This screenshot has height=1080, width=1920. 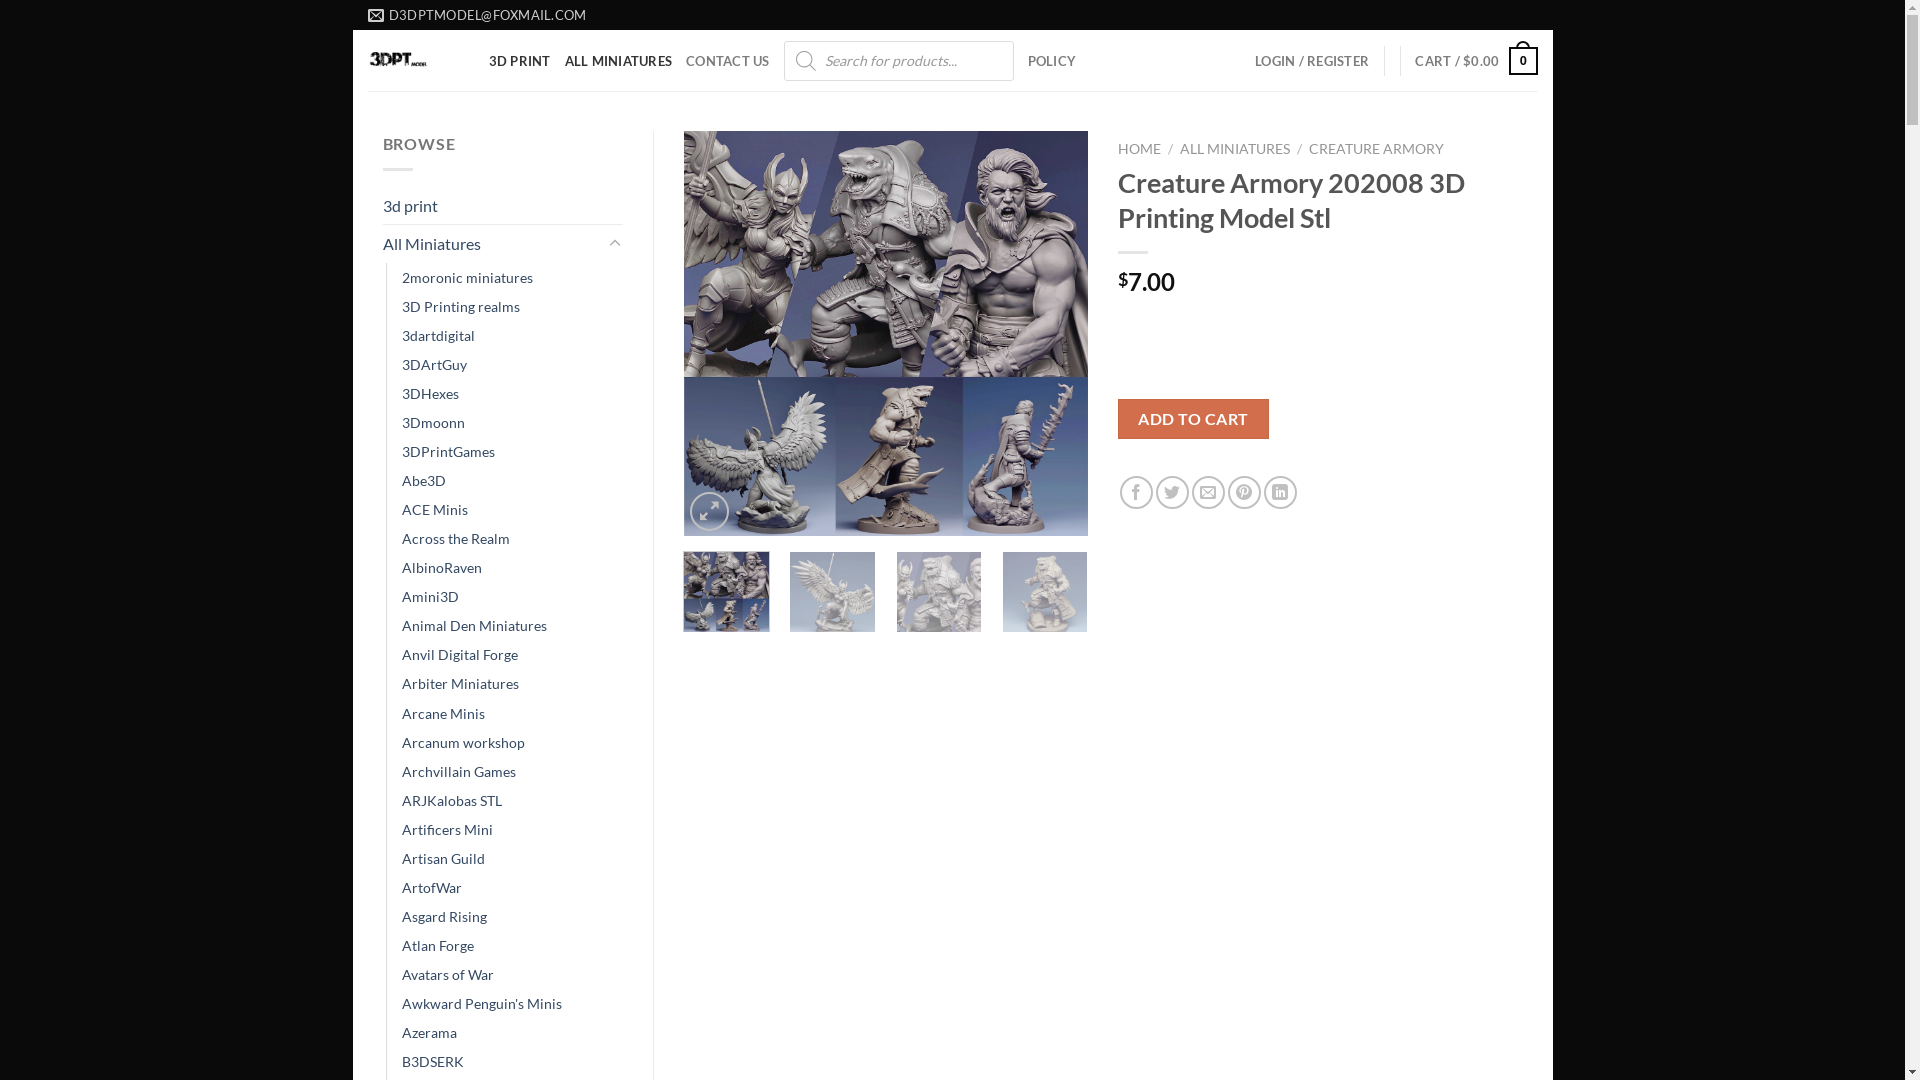 What do you see at coordinates (1235, 149) in the screenshot?
I see `ALL MINIATURES` at bounding box center [1235, 149].